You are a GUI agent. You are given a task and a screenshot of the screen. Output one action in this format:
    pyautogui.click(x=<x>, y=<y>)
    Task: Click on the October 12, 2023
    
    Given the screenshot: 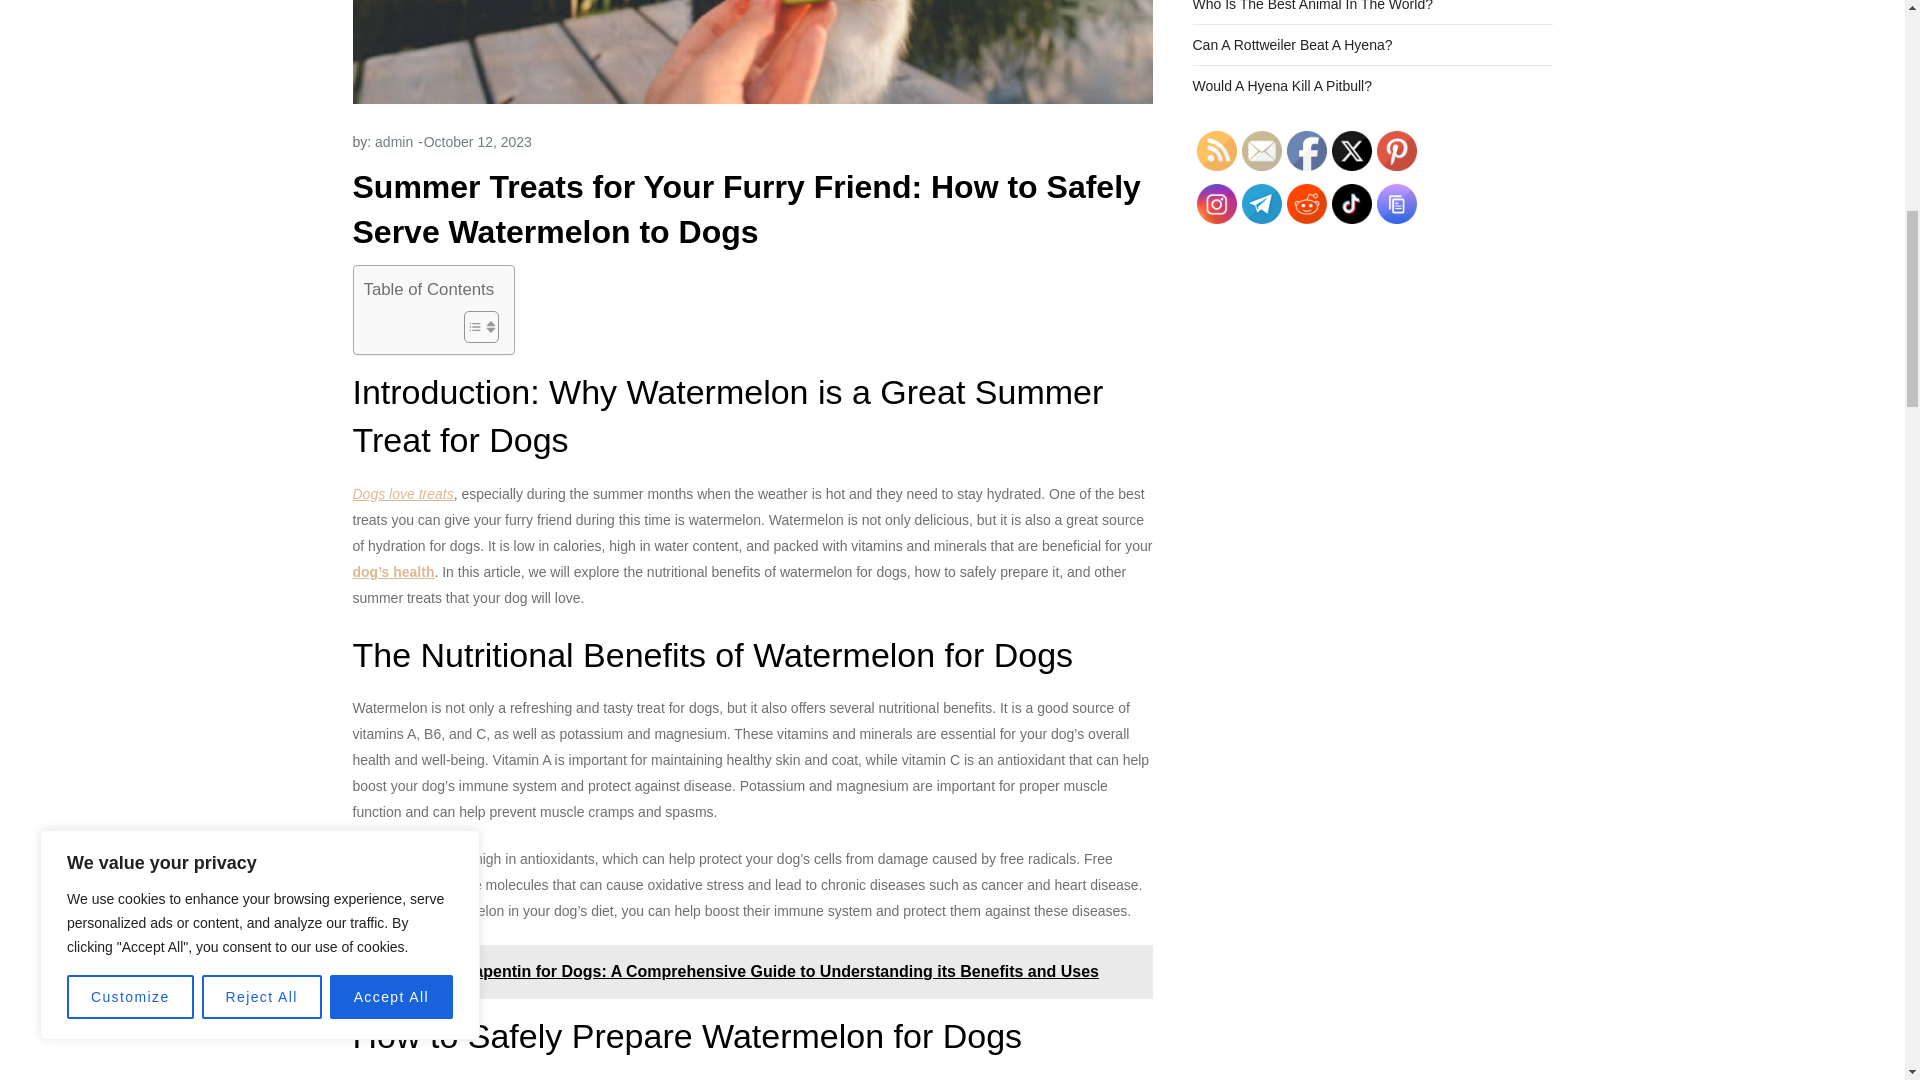 What is the action you would take?
    pyautogui.click(x=478, y=142)
    